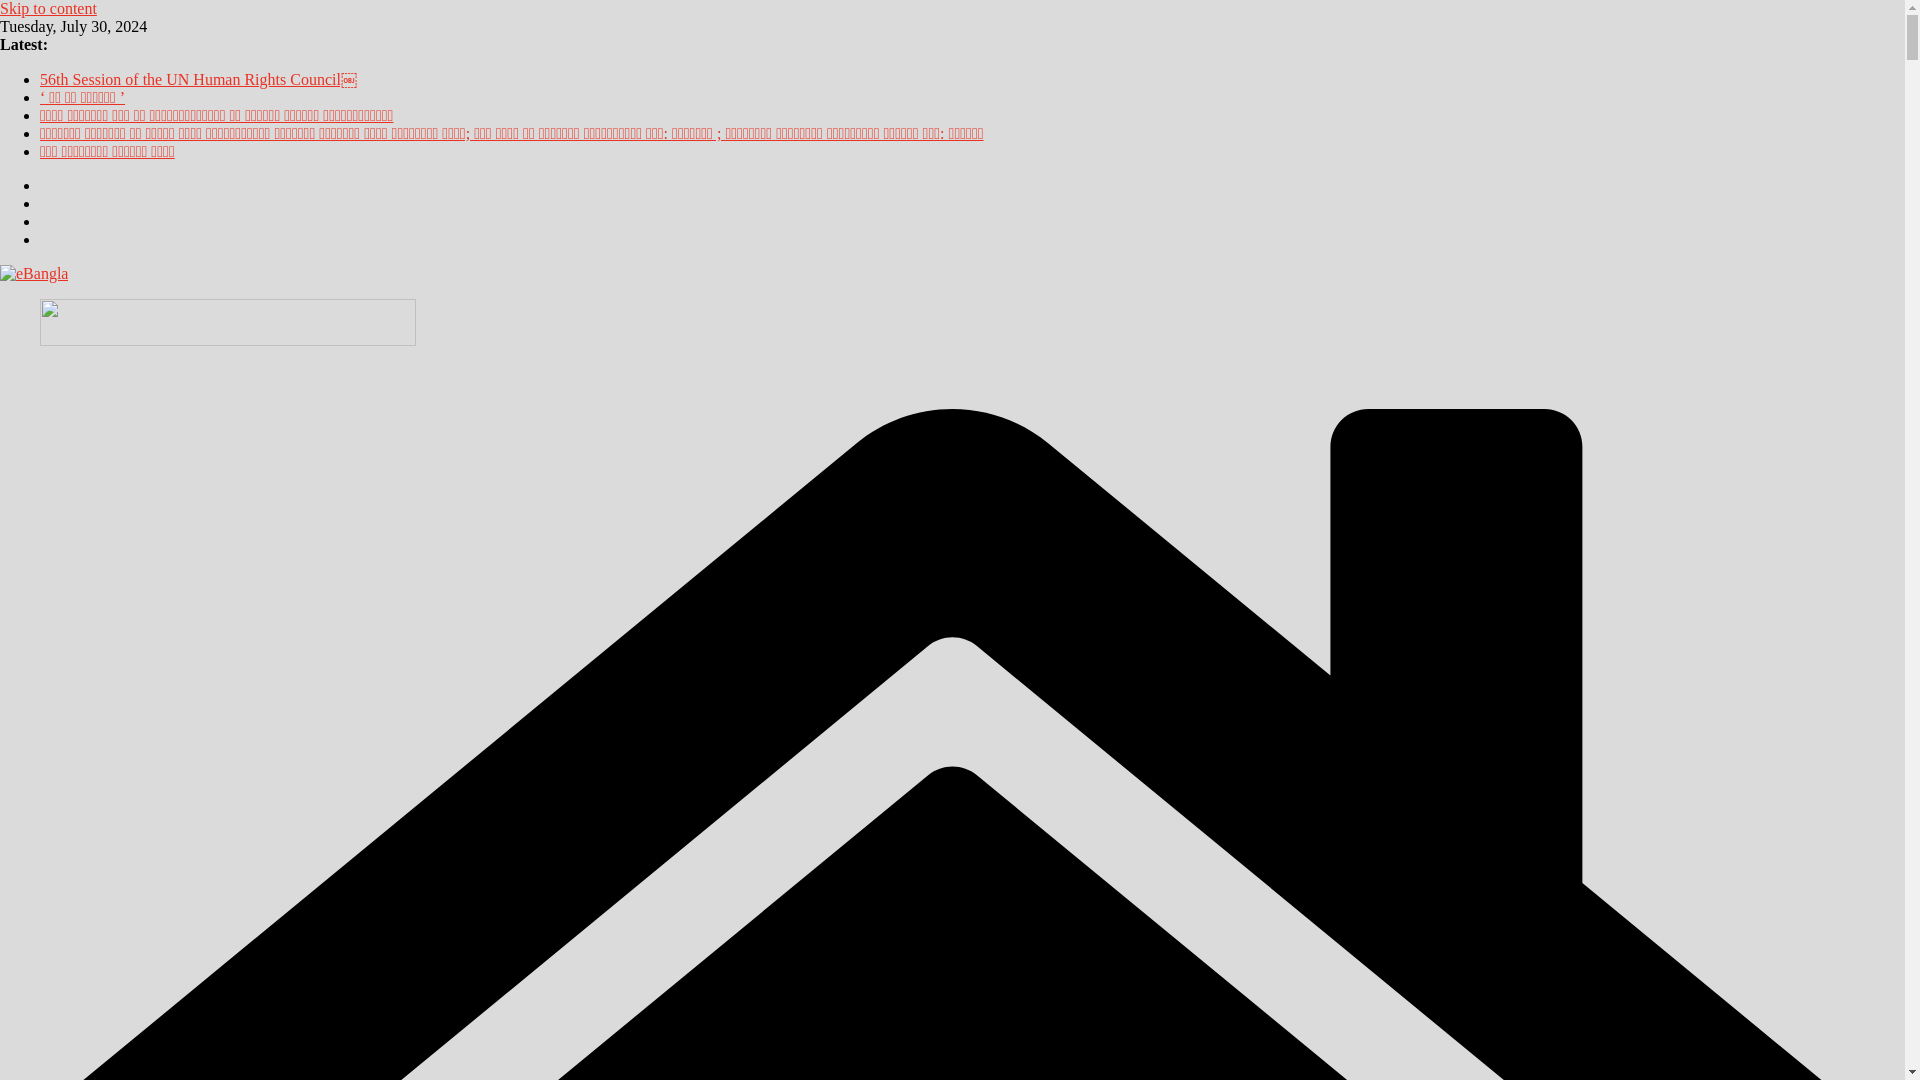  Describe the element at coordinates (48, 8) in the screenshot. I see `Skip to content` at that location.